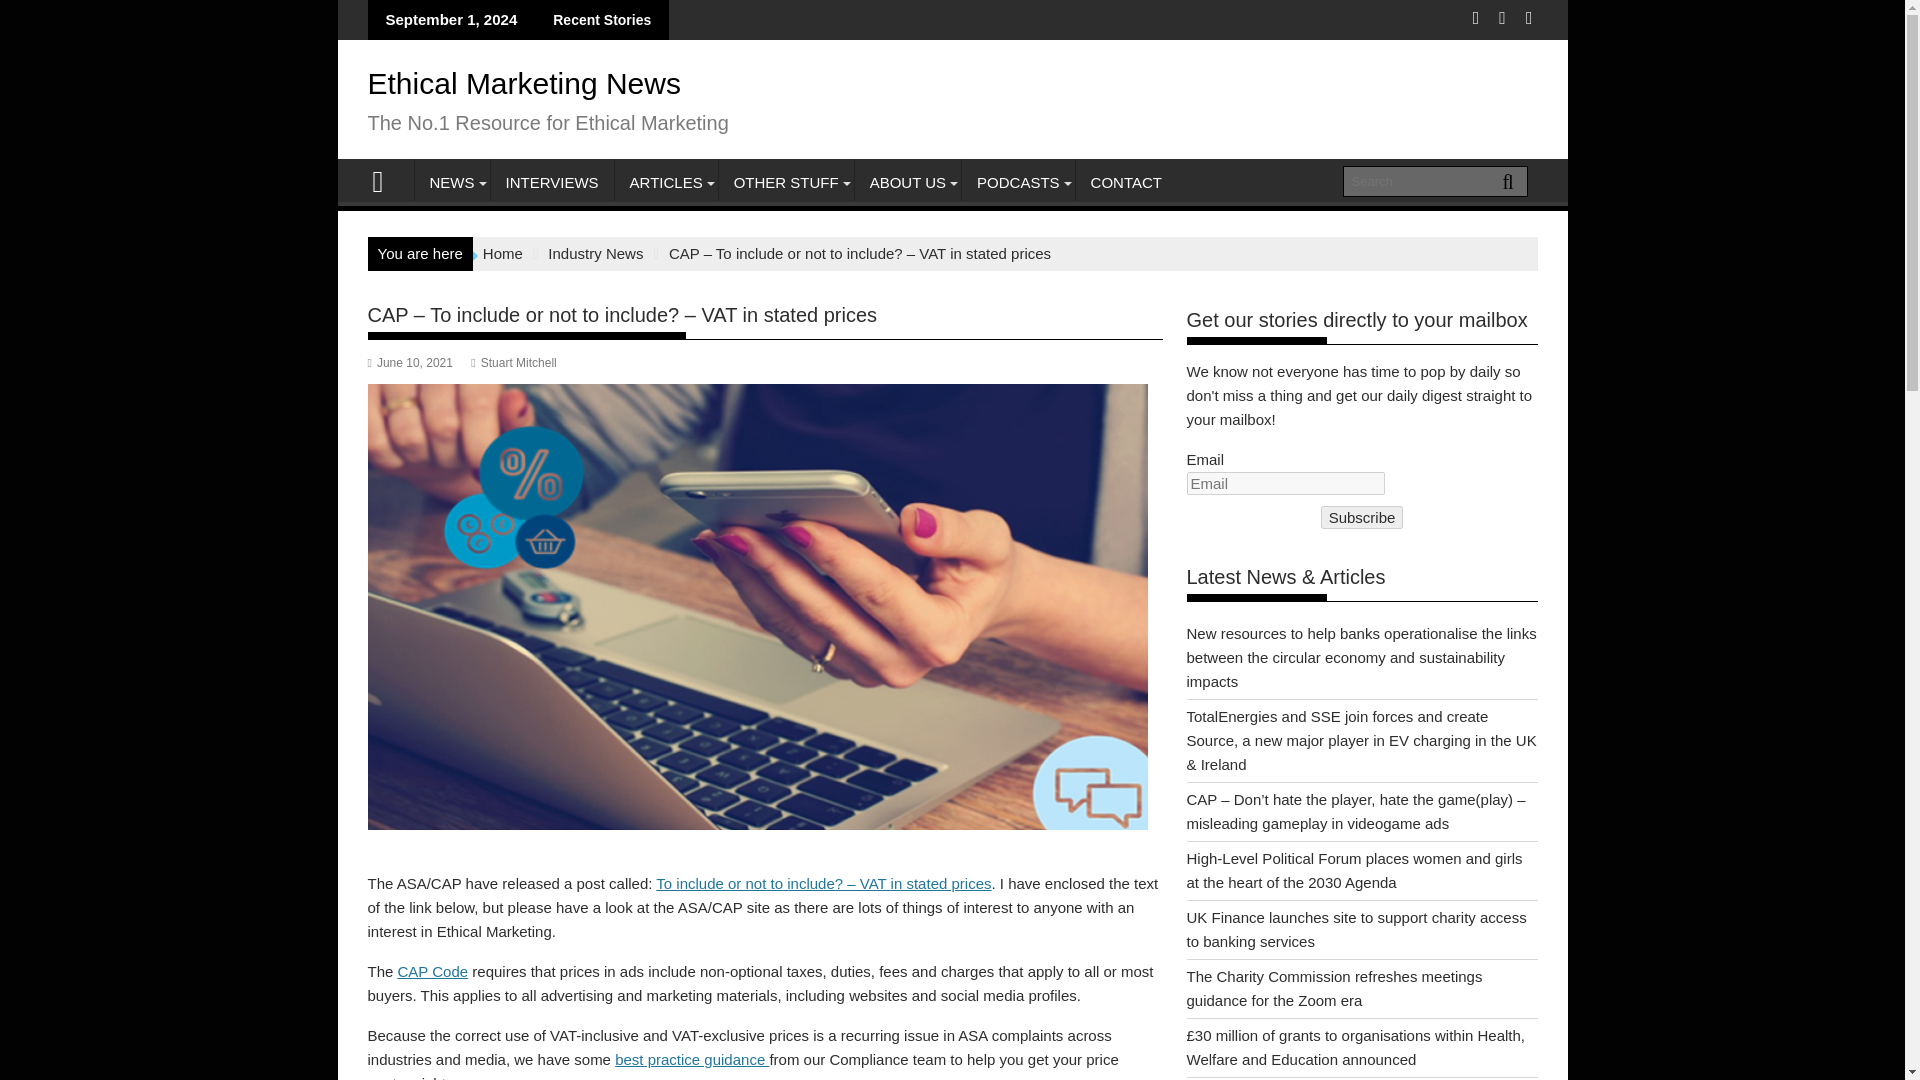  What do you see at coordinates (502, 254) in the screenshot?
I see `Home` at bounding box center [502, 254].